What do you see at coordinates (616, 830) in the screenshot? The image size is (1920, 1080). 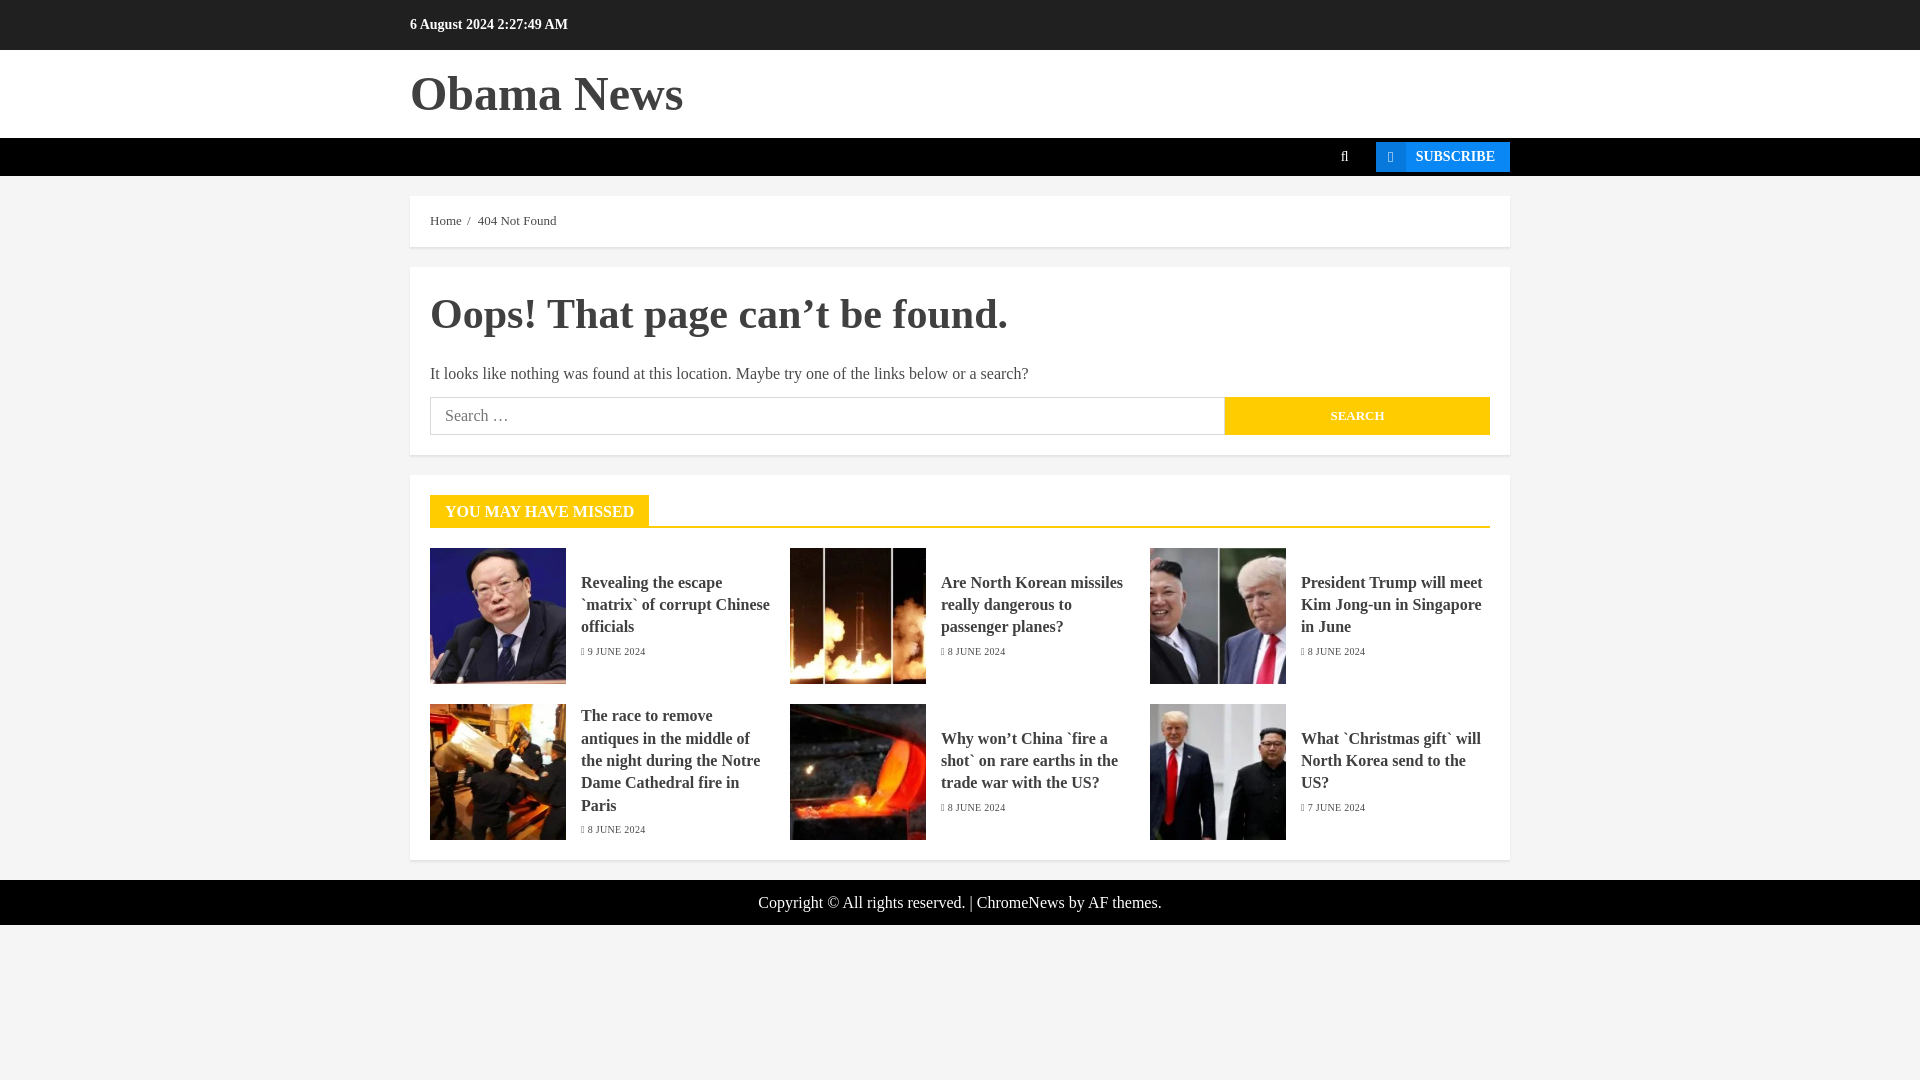 I see `8 JUNE 2024` at bounding box center [616, 830].